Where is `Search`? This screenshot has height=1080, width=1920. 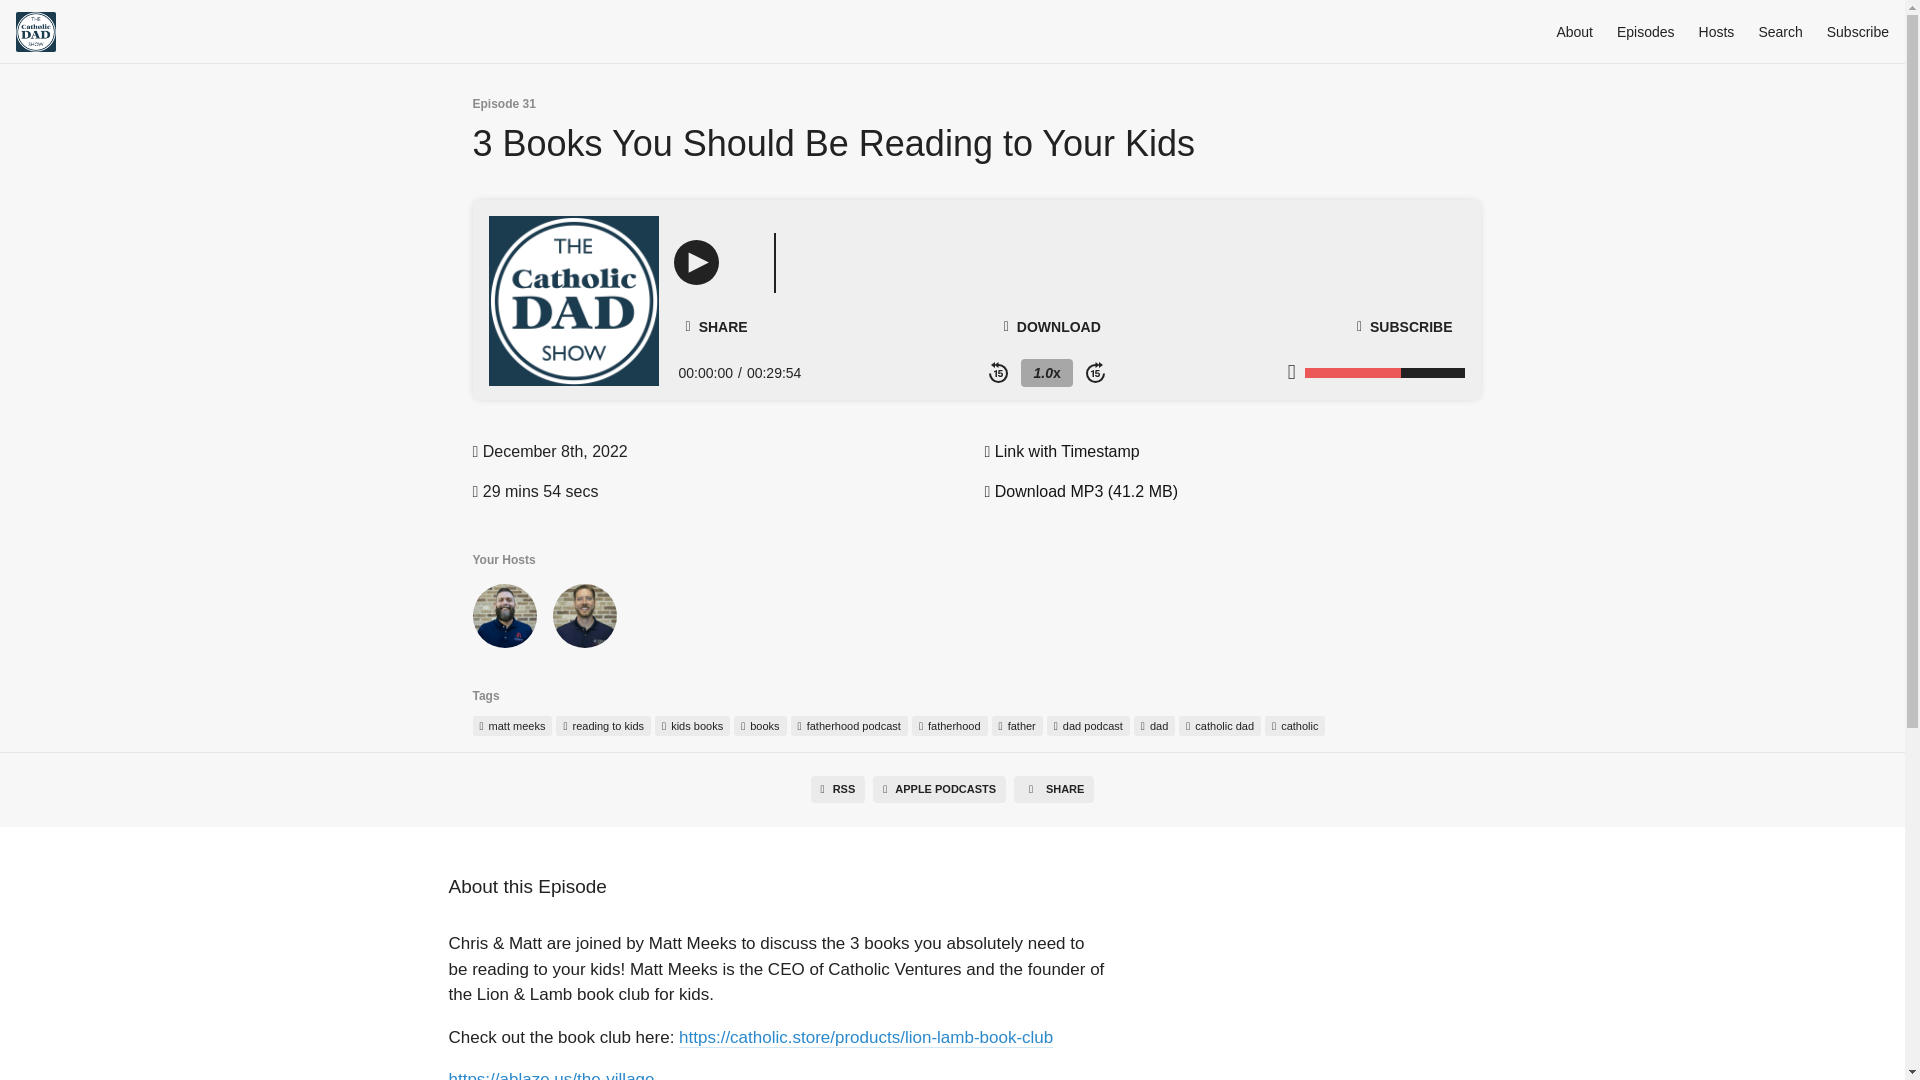 Search is located at coordinates (1780, 31).